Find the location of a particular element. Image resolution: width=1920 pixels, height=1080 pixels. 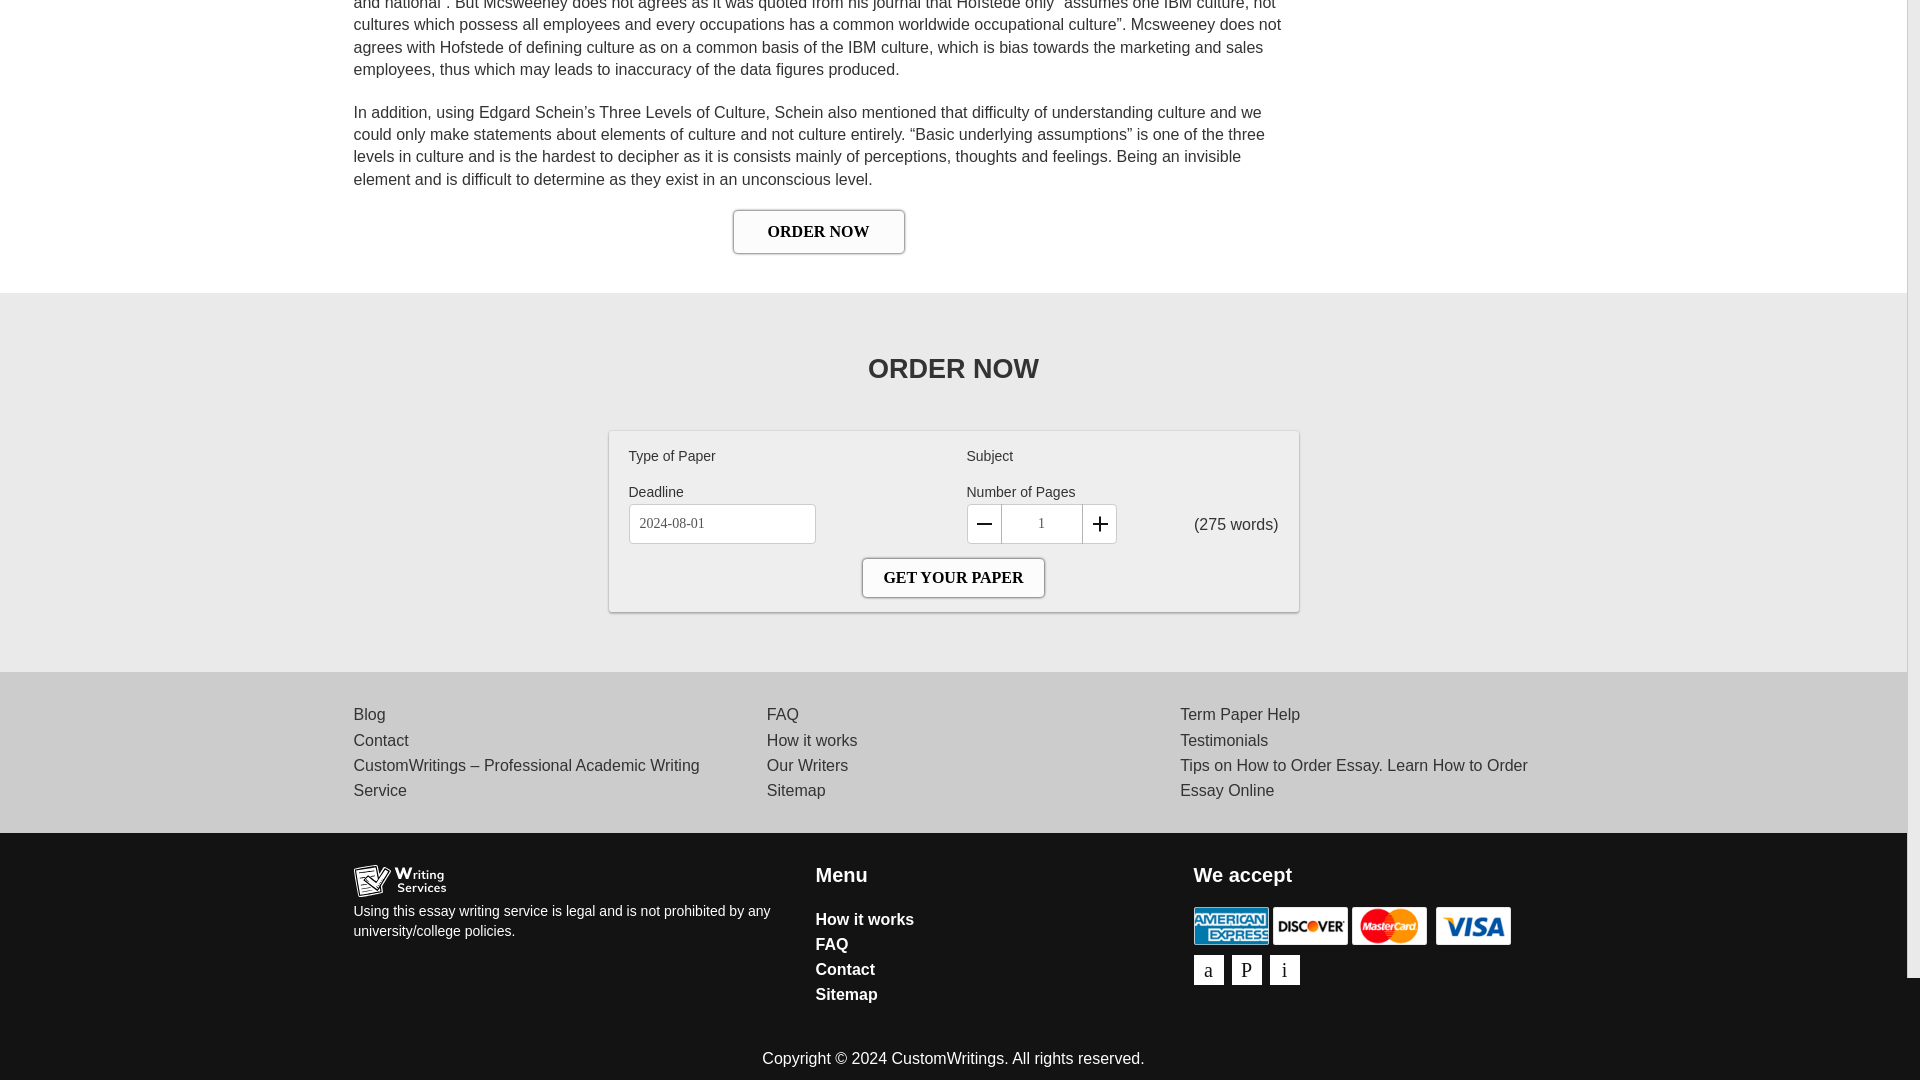

How it works is located at coordinates (812, 740).